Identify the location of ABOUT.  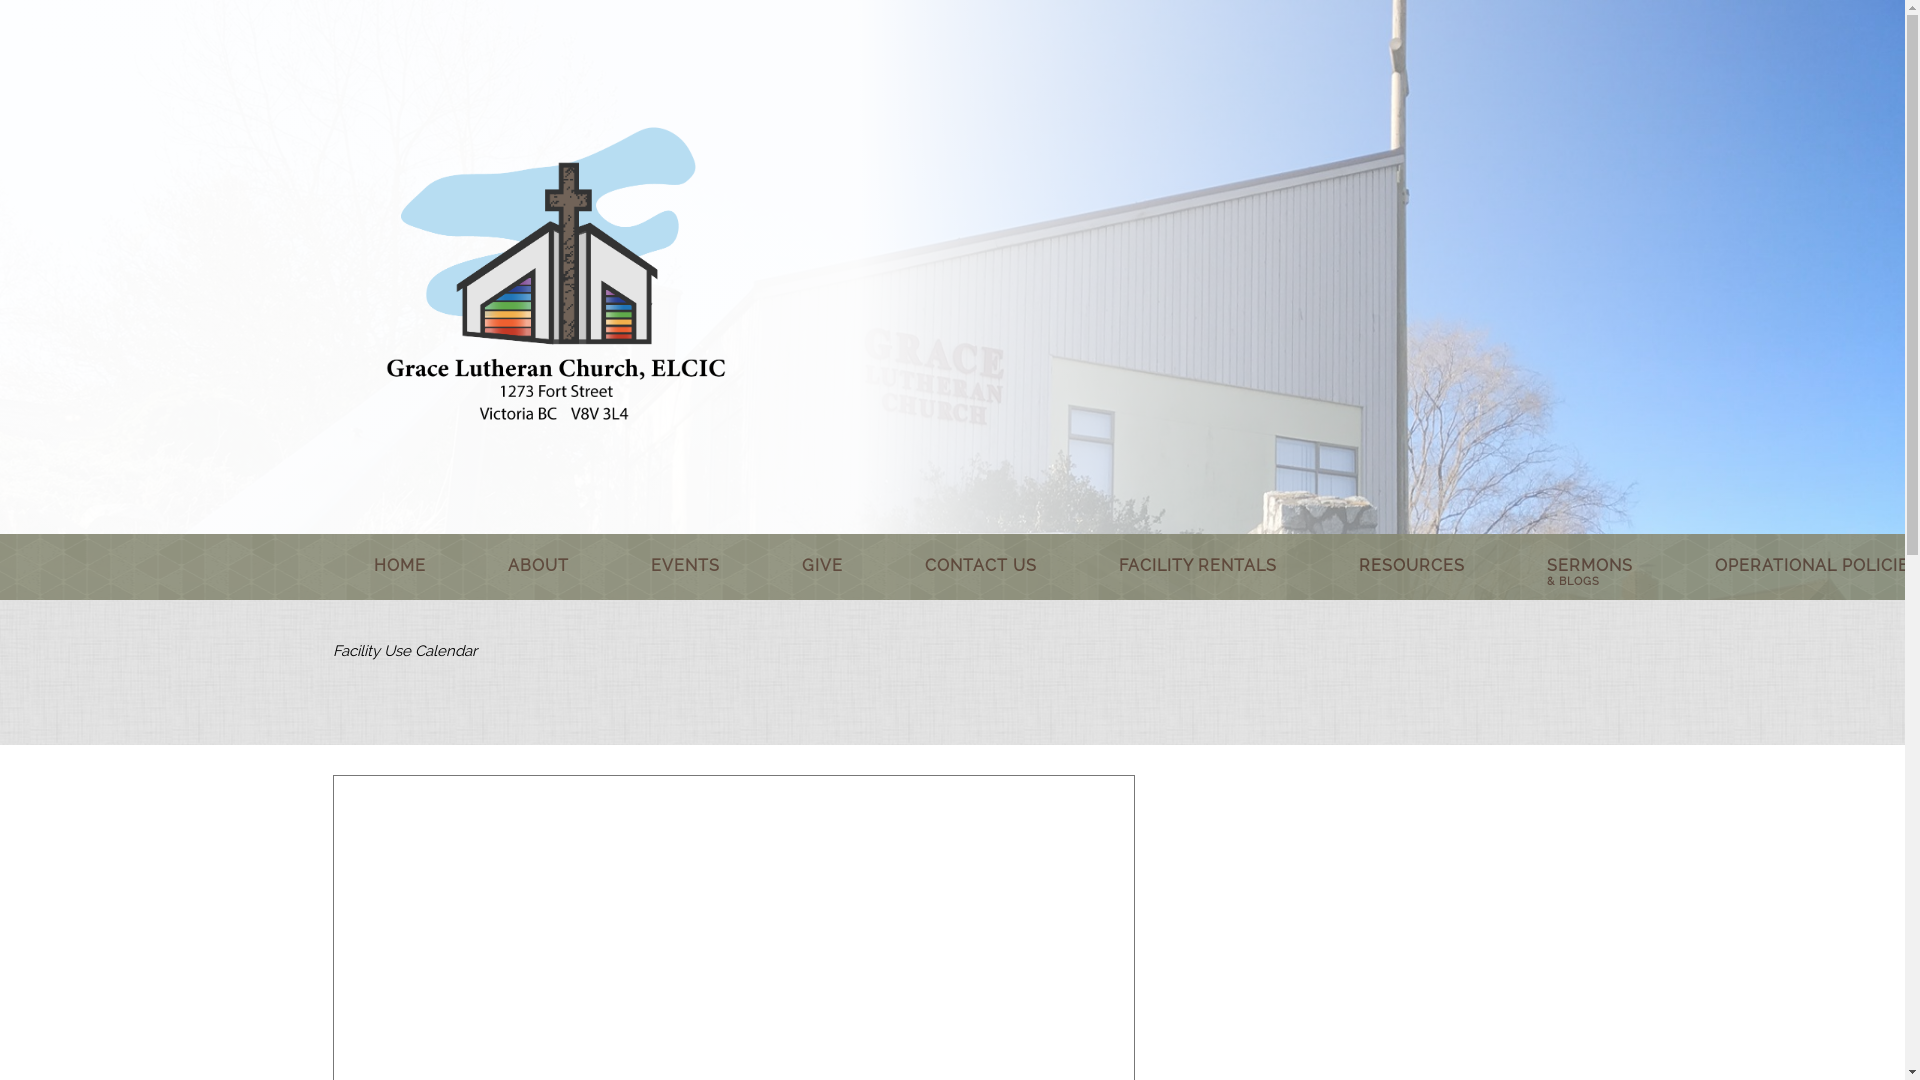
(537, 566).